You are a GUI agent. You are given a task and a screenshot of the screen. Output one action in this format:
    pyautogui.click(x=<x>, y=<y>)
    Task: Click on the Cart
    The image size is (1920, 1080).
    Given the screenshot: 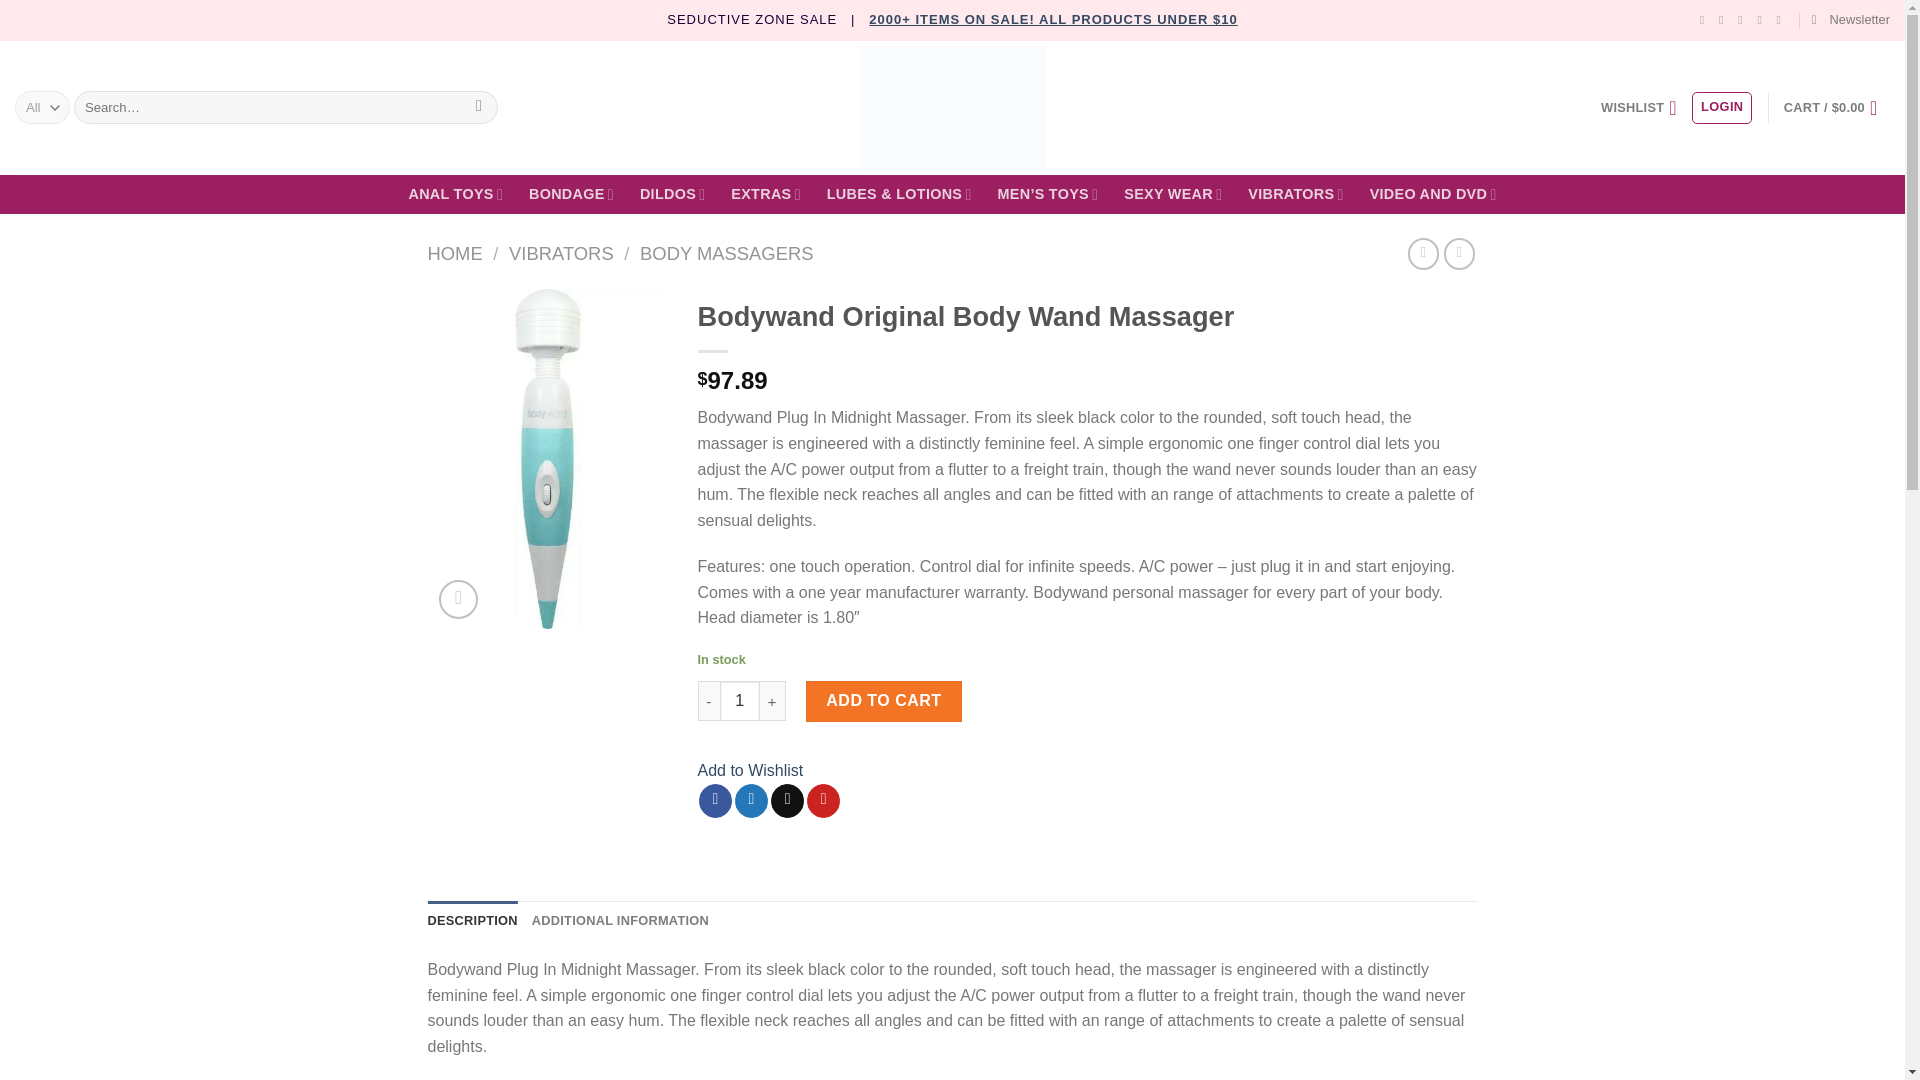 What is the action you would take?
    pyautogui.click(x=1836, y=108)
    